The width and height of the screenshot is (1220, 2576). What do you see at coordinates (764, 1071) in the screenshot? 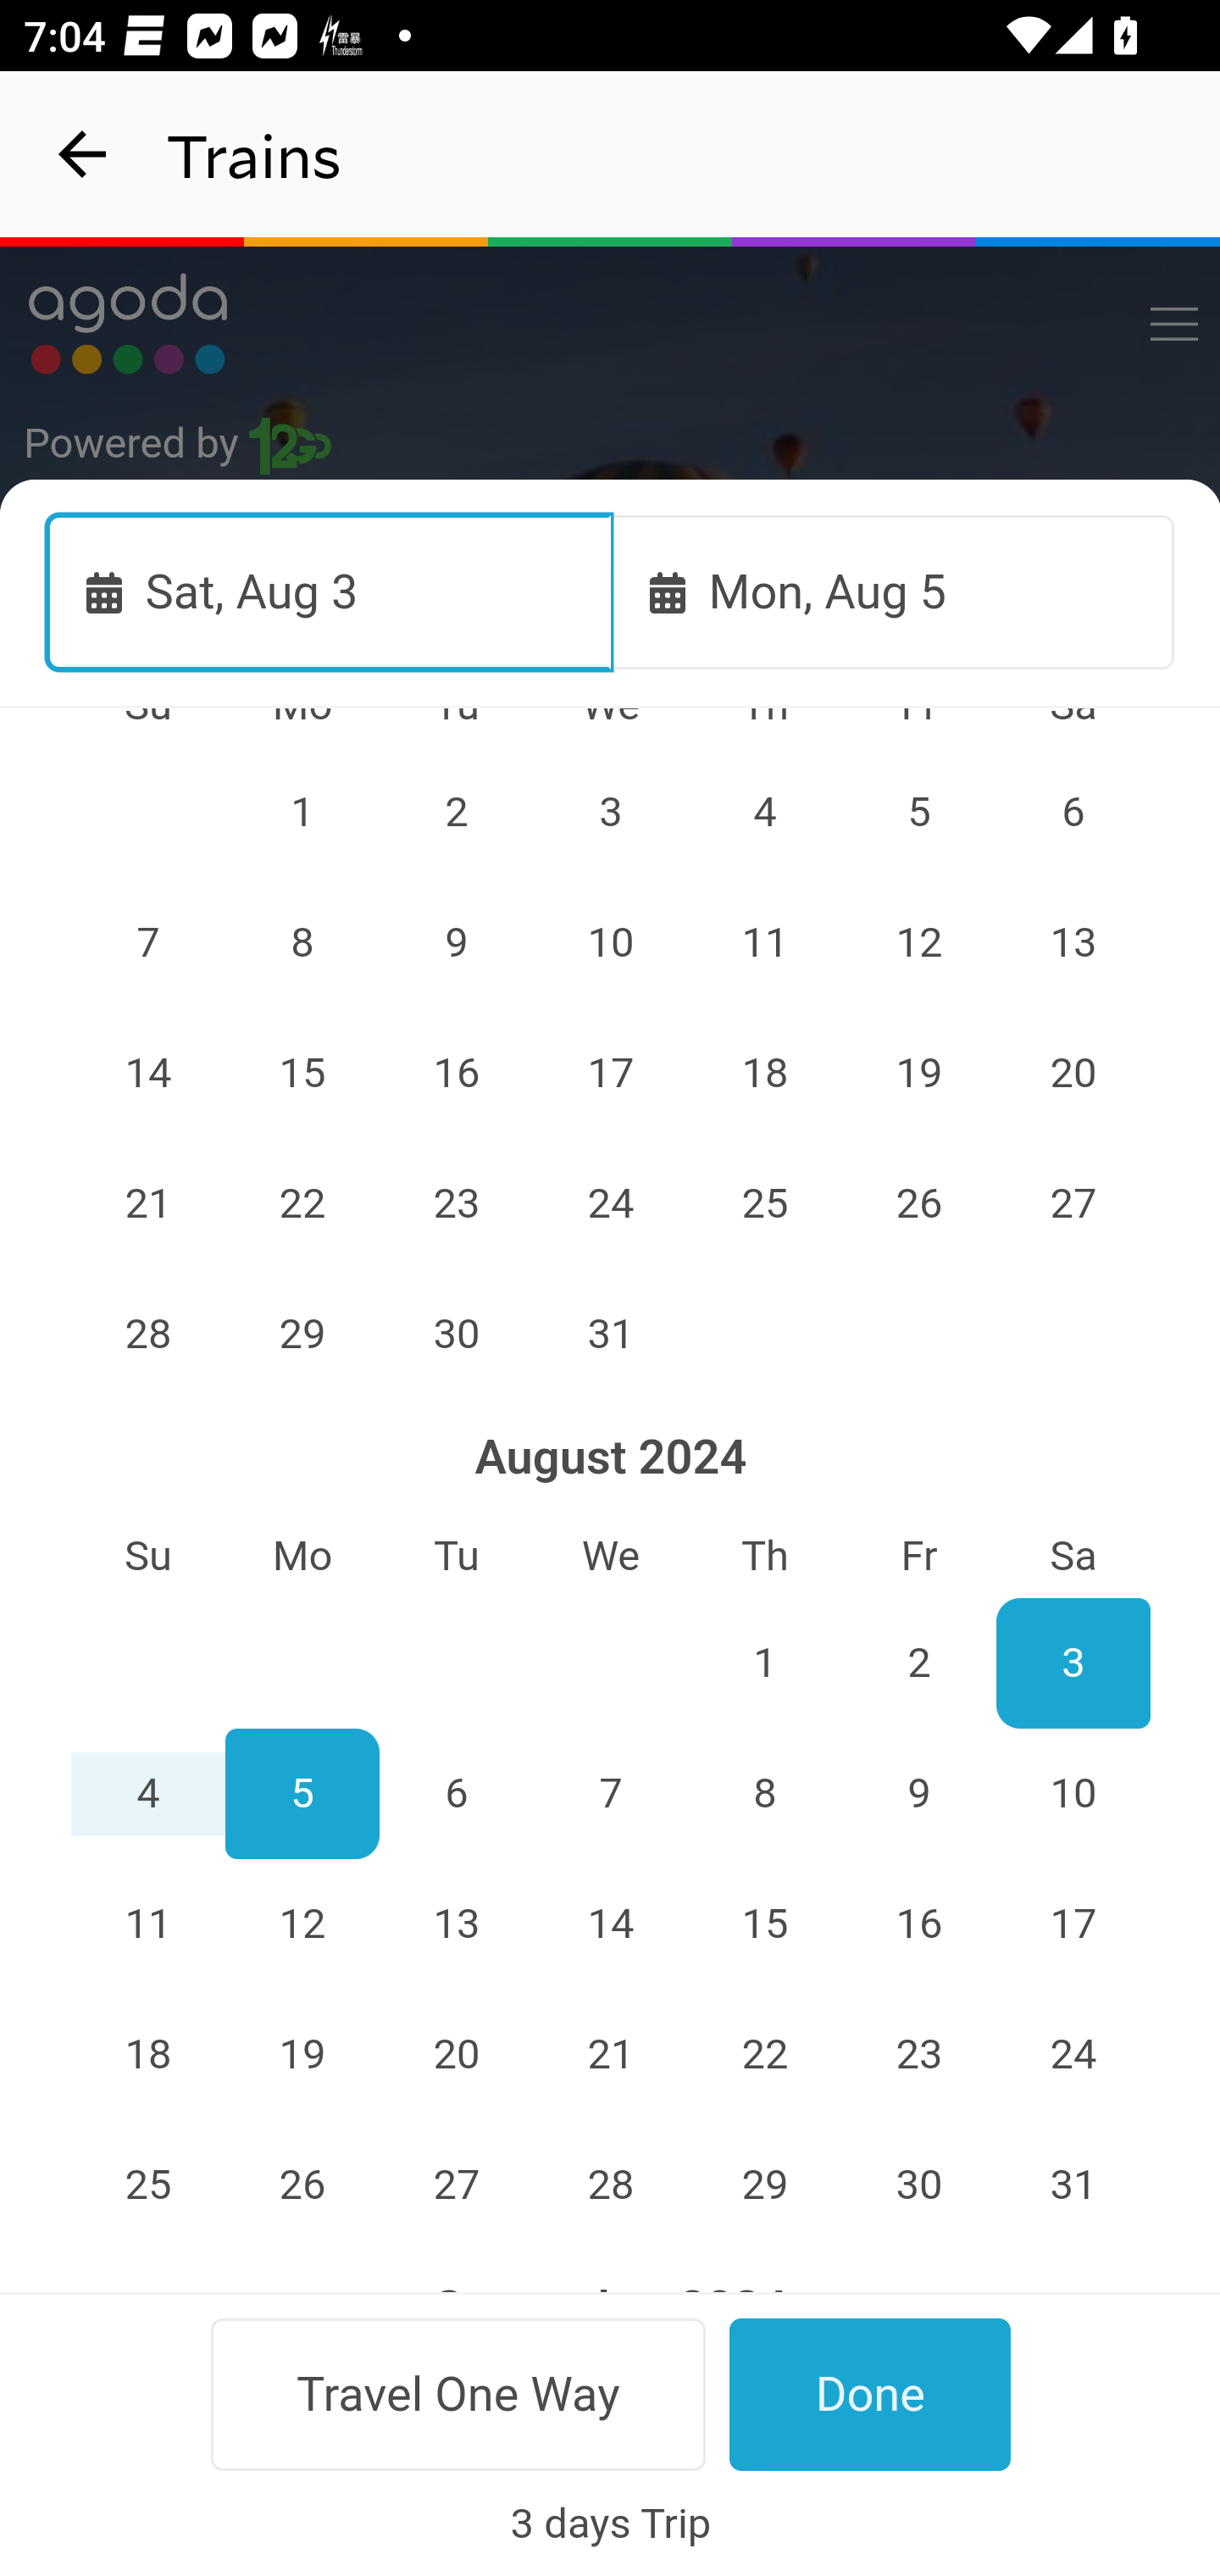
I see `18` at bounding box center [764, 1071].